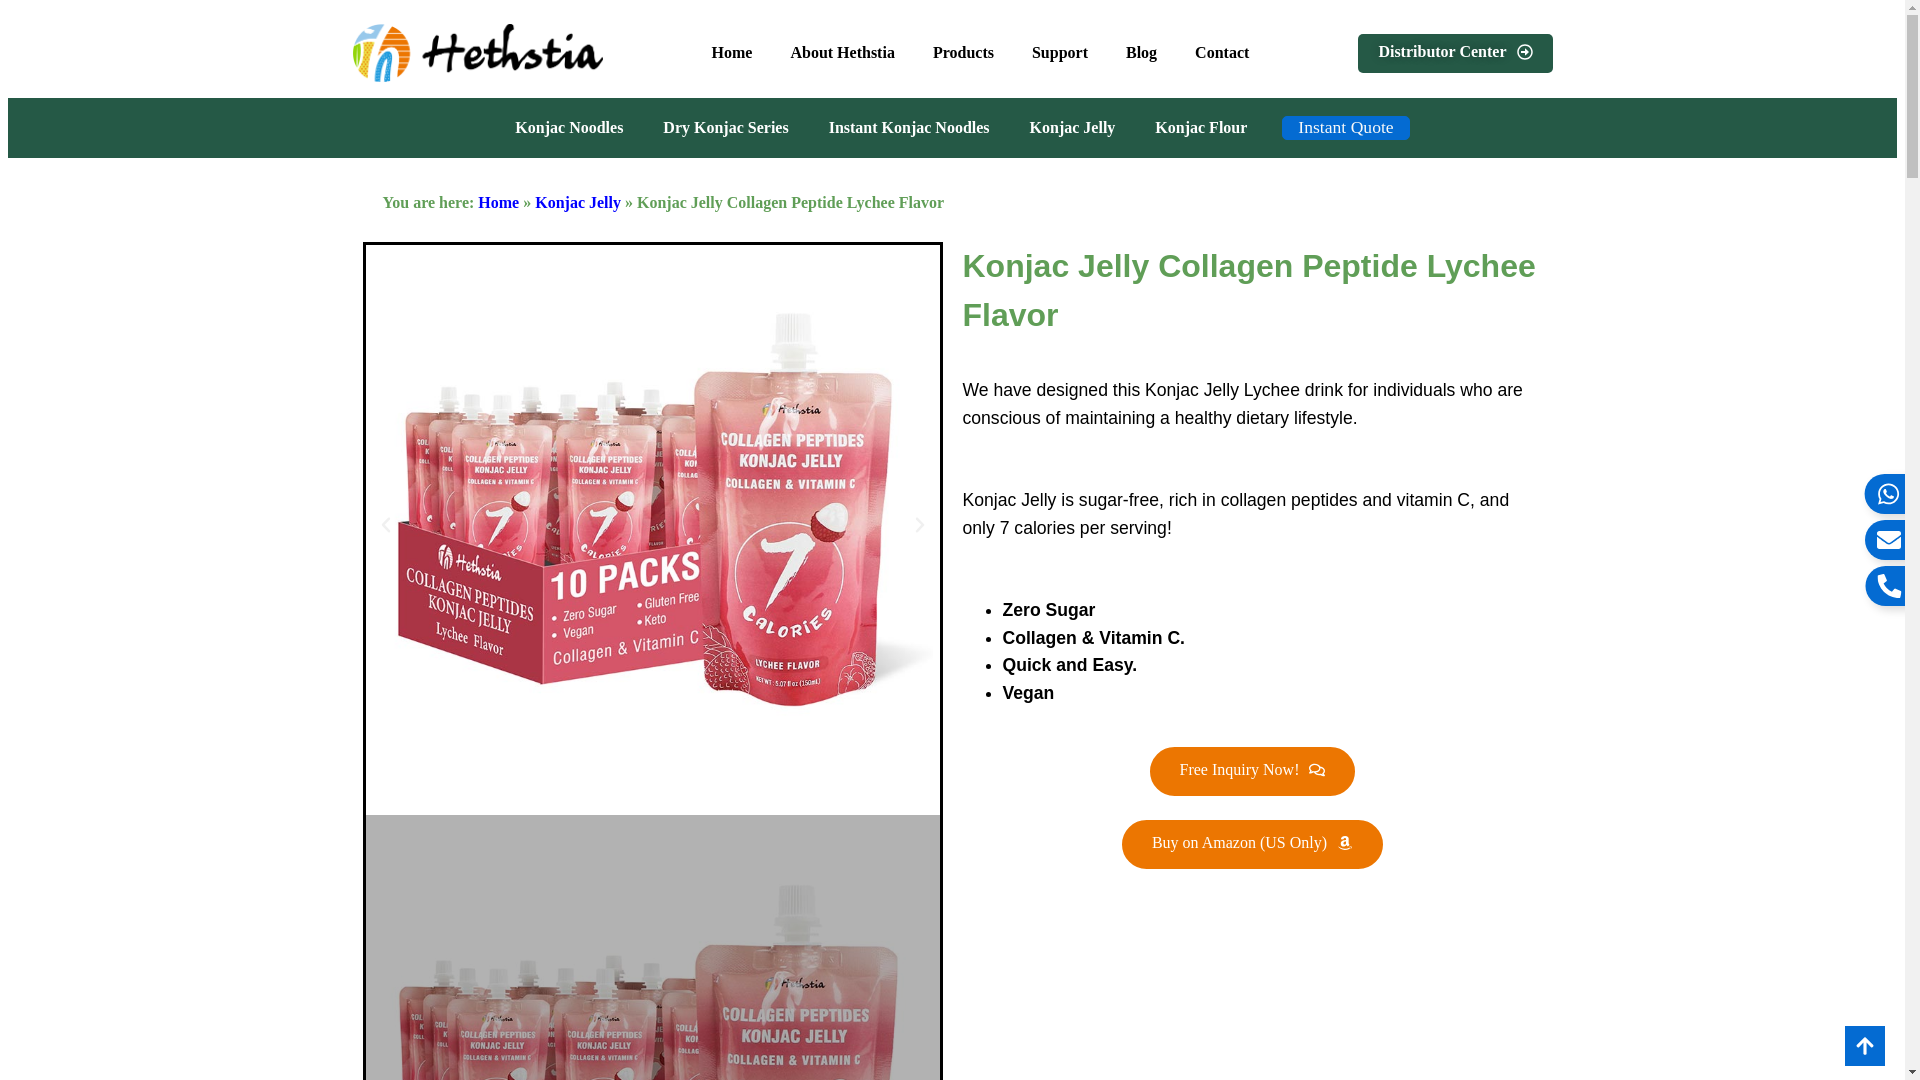 The width and height of the screenshot is (1920, 1080). What do you see at coordinates (842, 52) in the screenshot?
I see `About Hethstia` at bounding box center [842, 52].